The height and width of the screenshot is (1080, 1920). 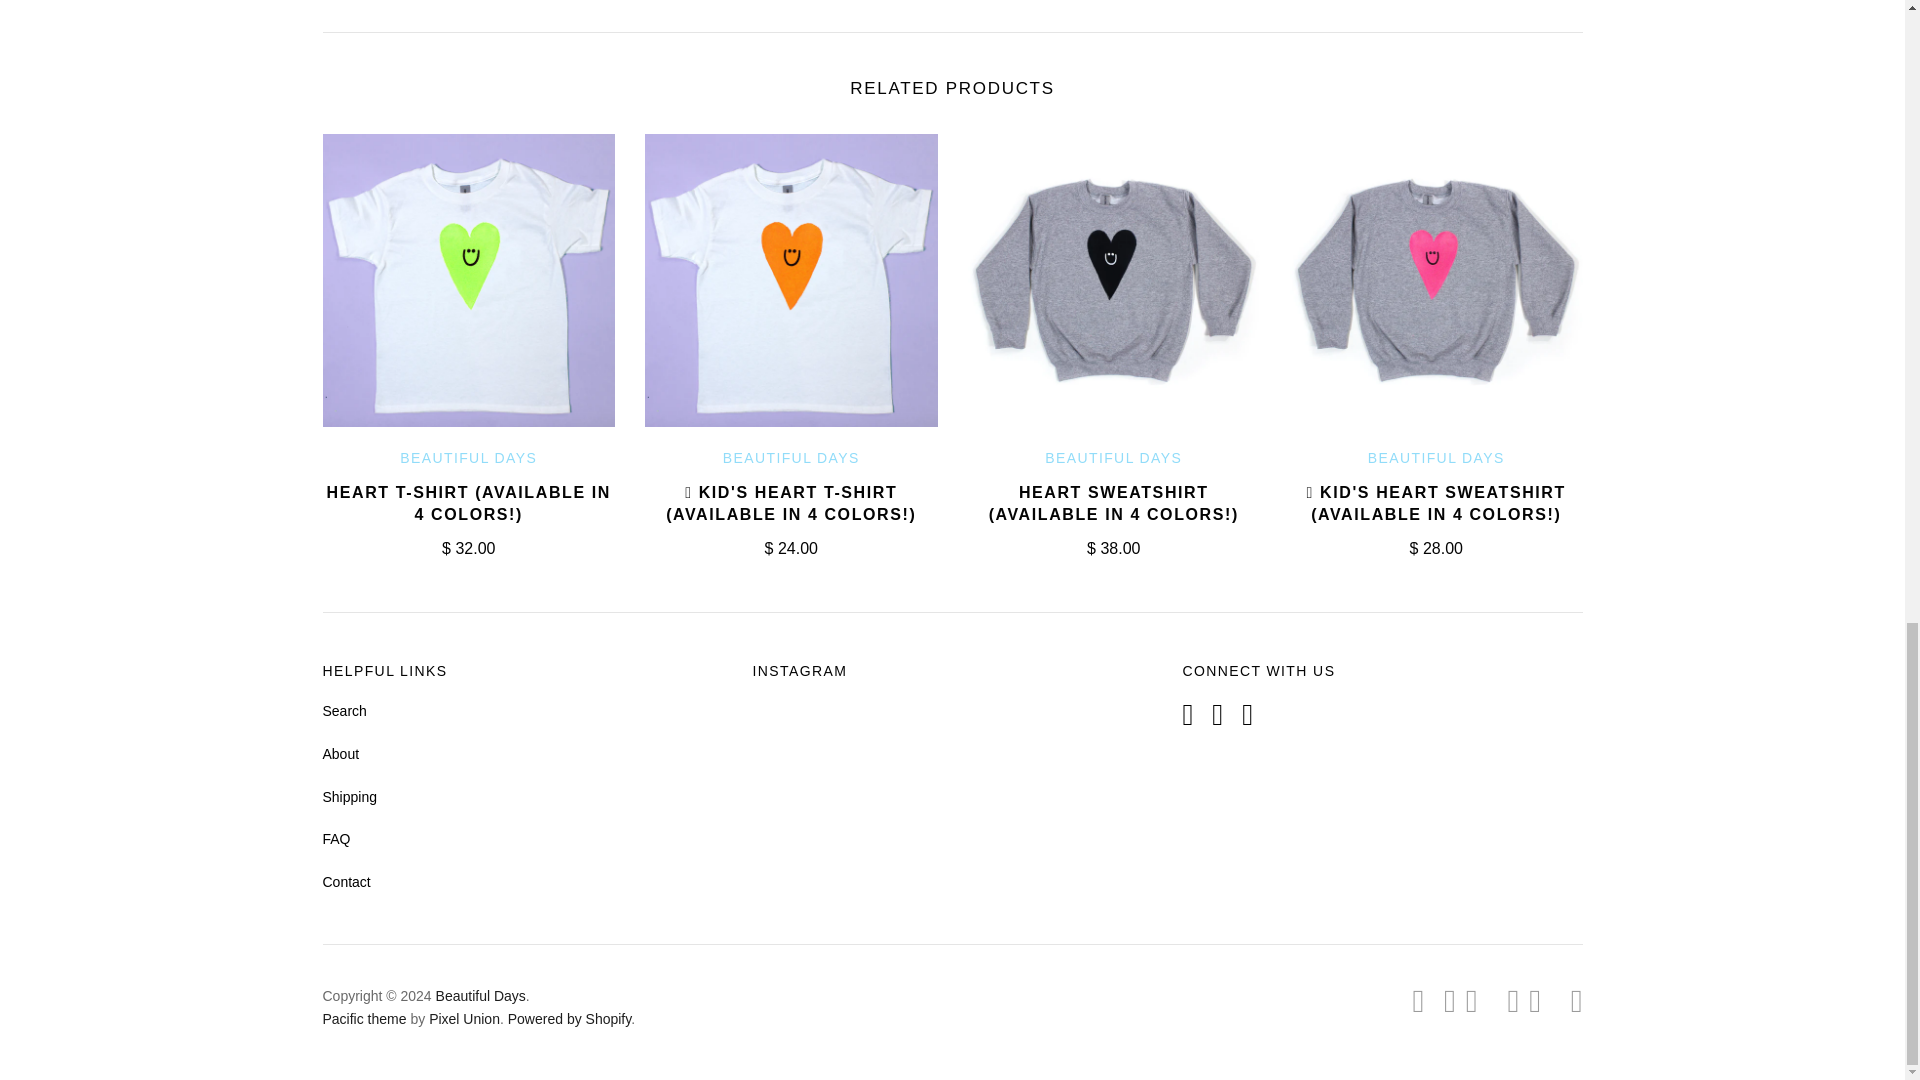 I want to click on BEAUTIFUL DAYS, so click(x=1436, y=458).